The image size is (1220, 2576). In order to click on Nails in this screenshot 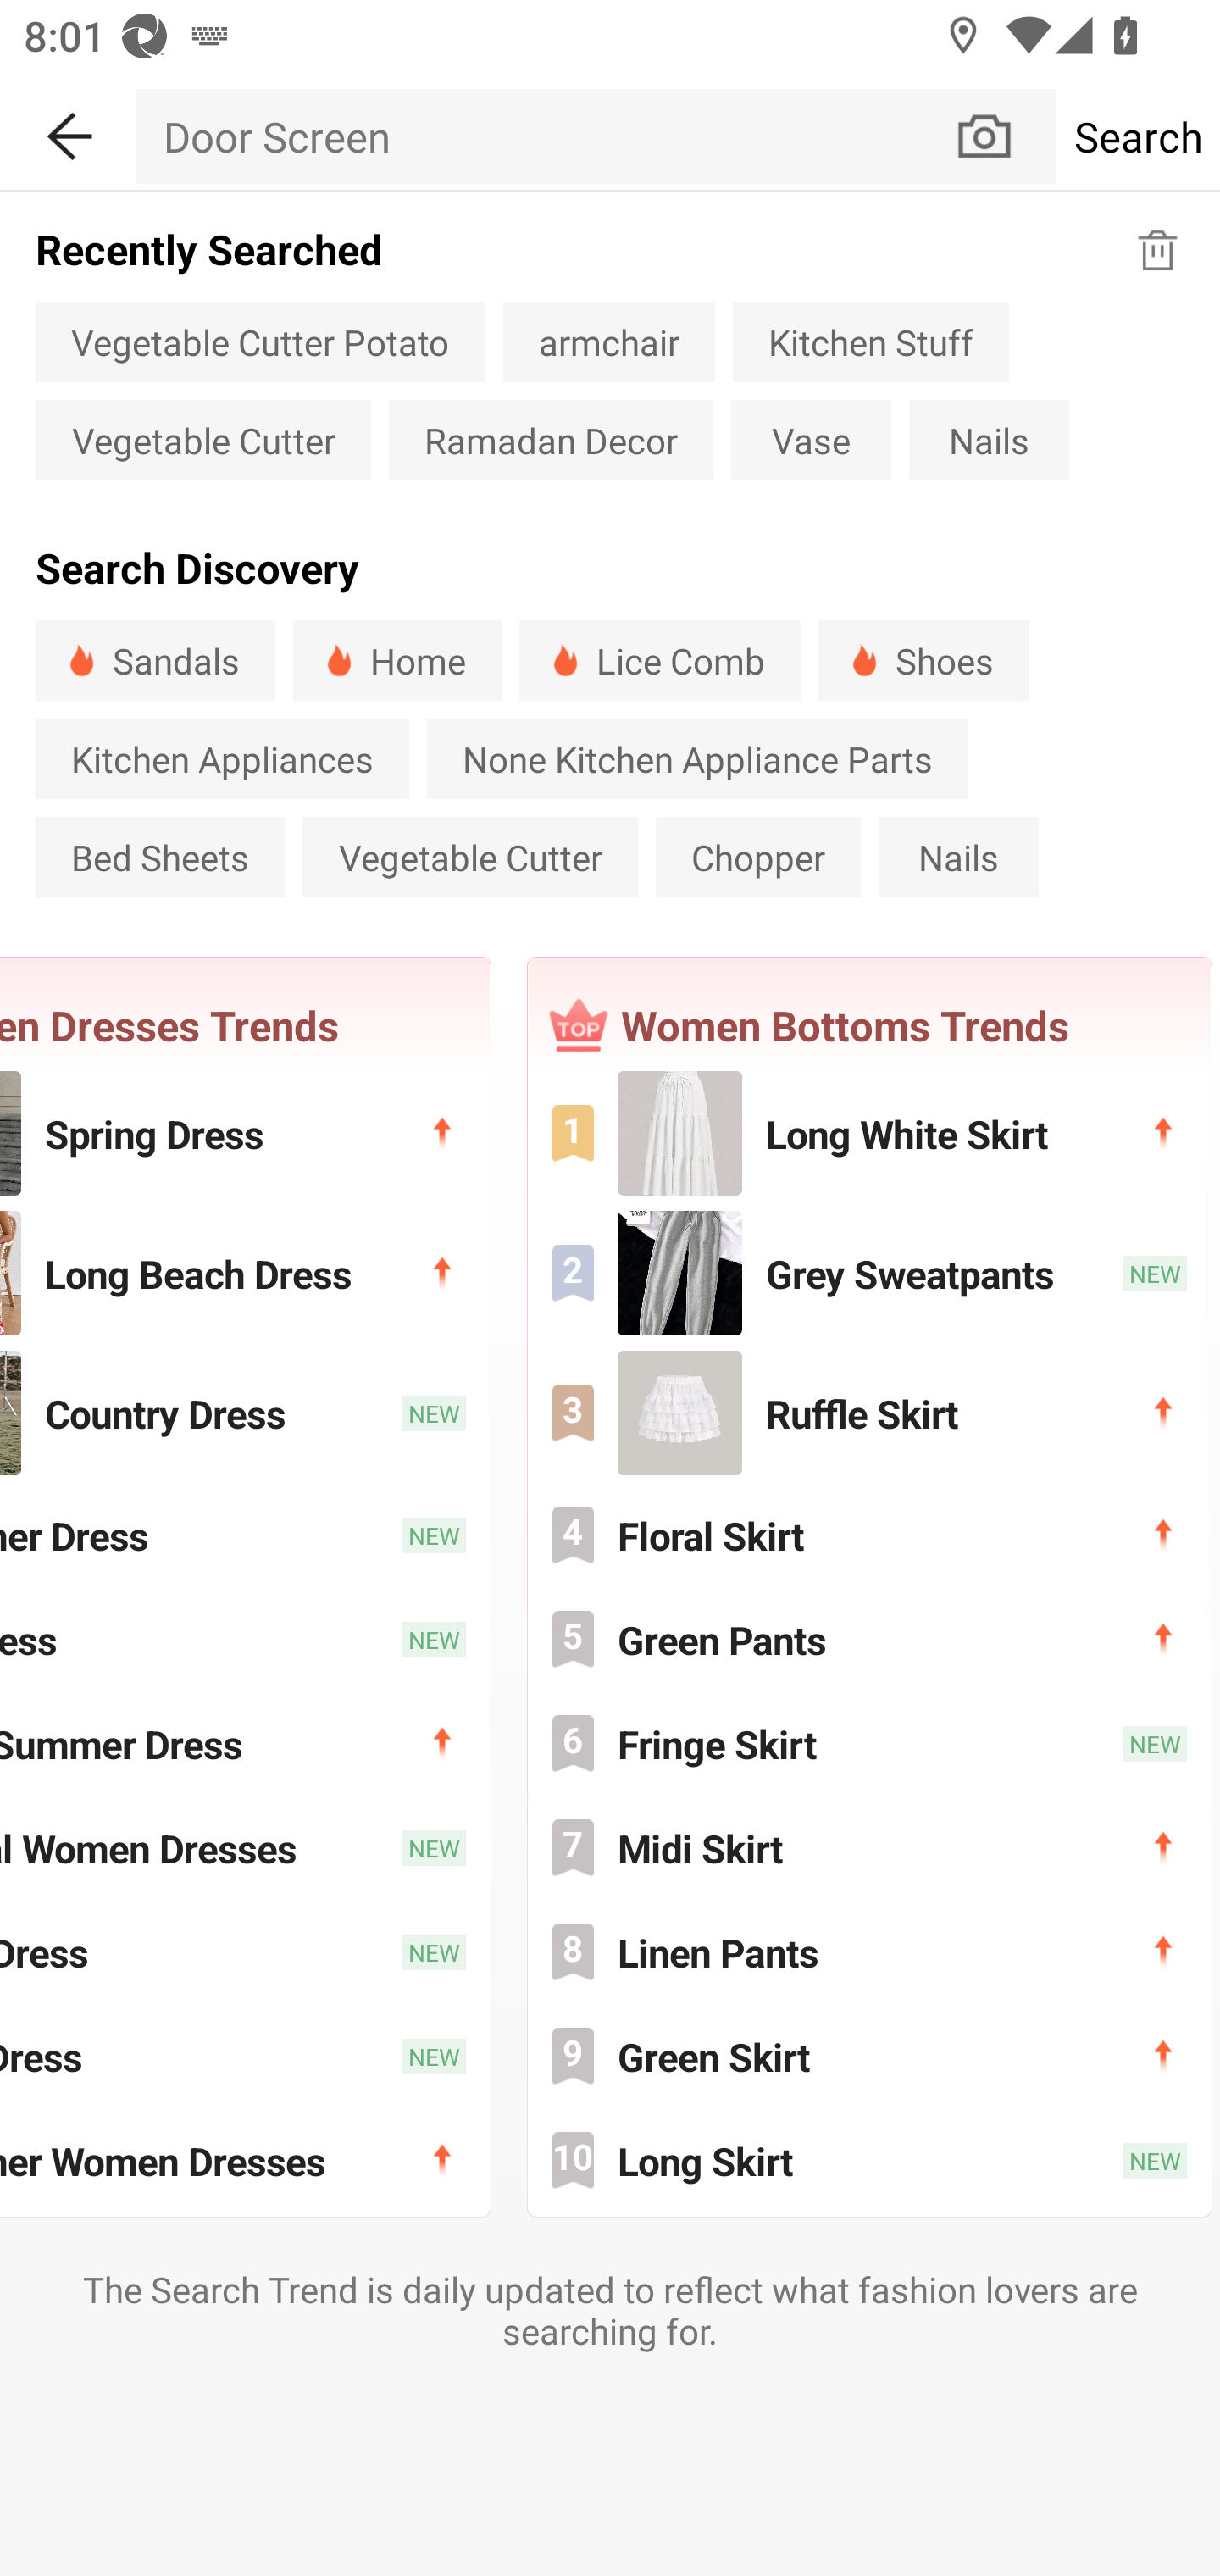, I will do `click(957, 856)`.